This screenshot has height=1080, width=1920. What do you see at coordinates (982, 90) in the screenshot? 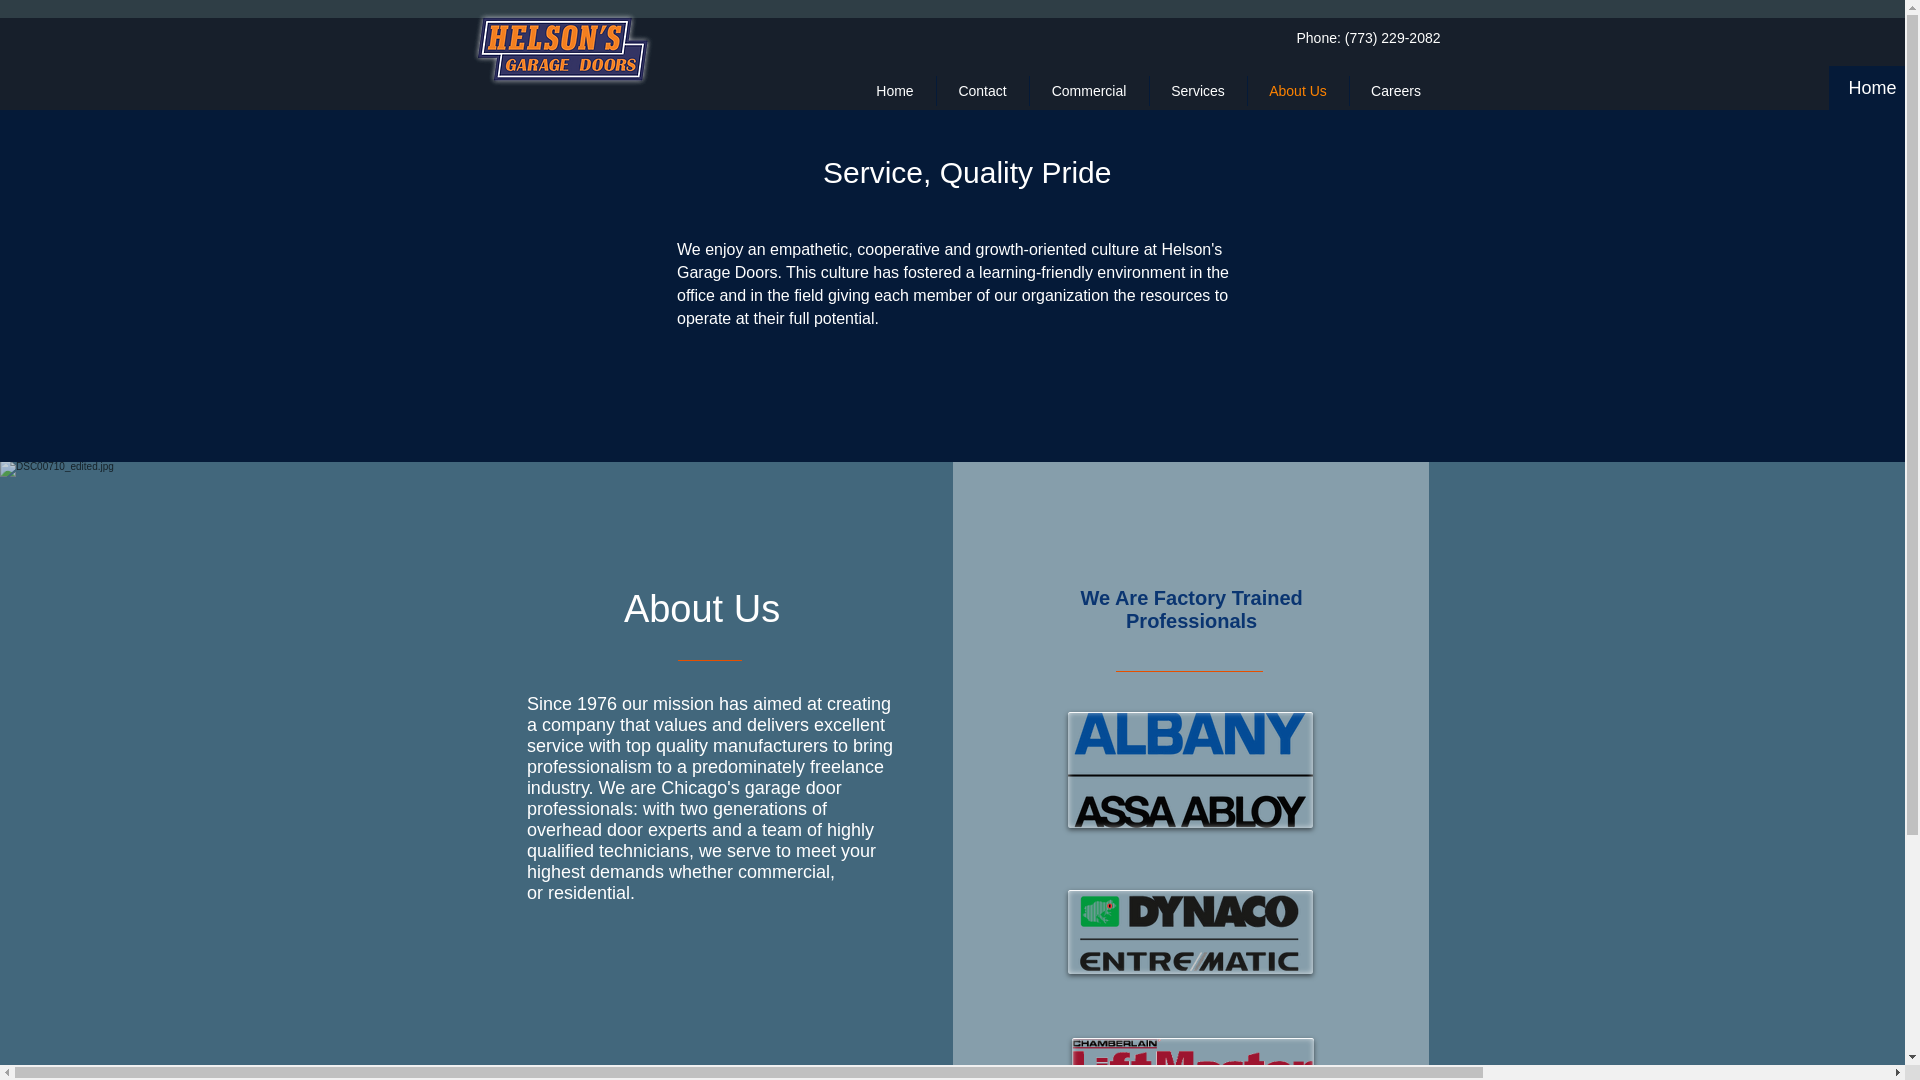
I see `Contact` at bounding box center [982, 90].